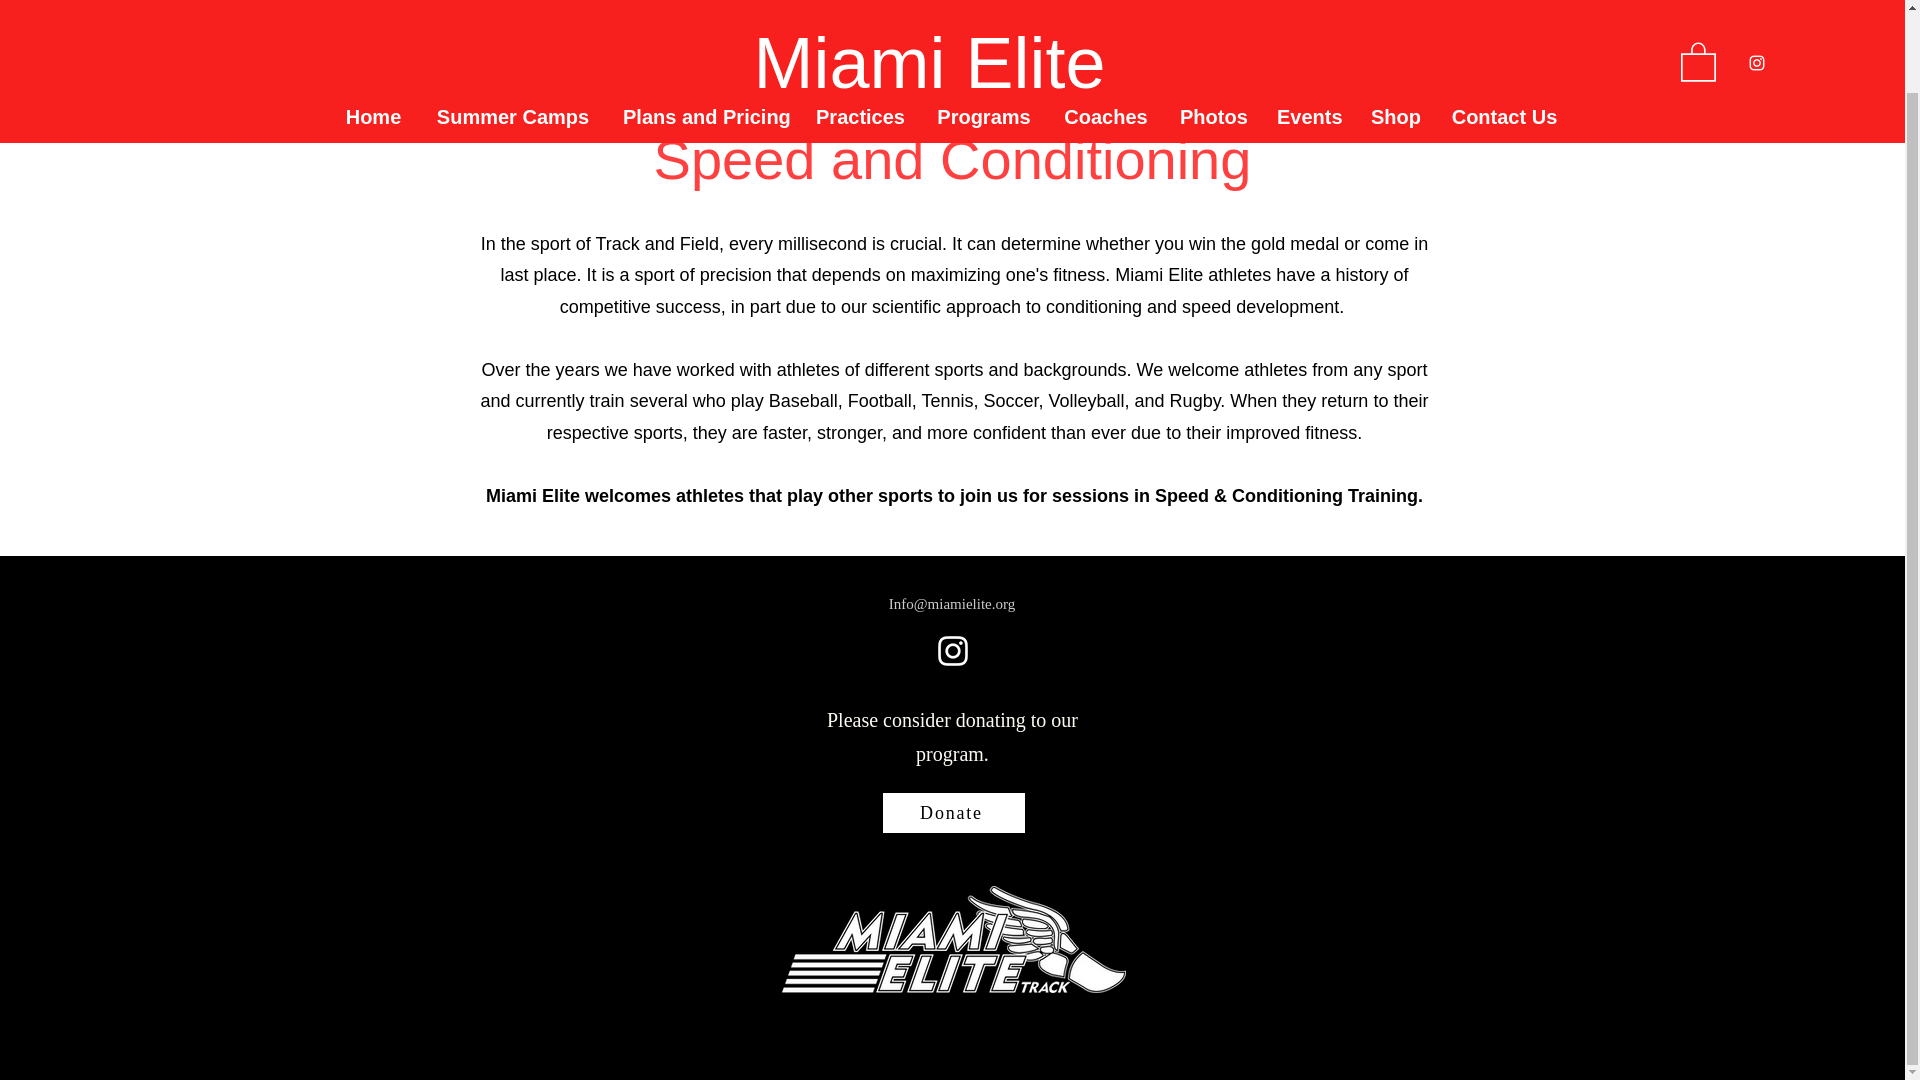 The height and width of the screenshot is (1080, 1920). Describe the element at coordinates (860, 30) in the screenshot. I see `Practices` at that location.